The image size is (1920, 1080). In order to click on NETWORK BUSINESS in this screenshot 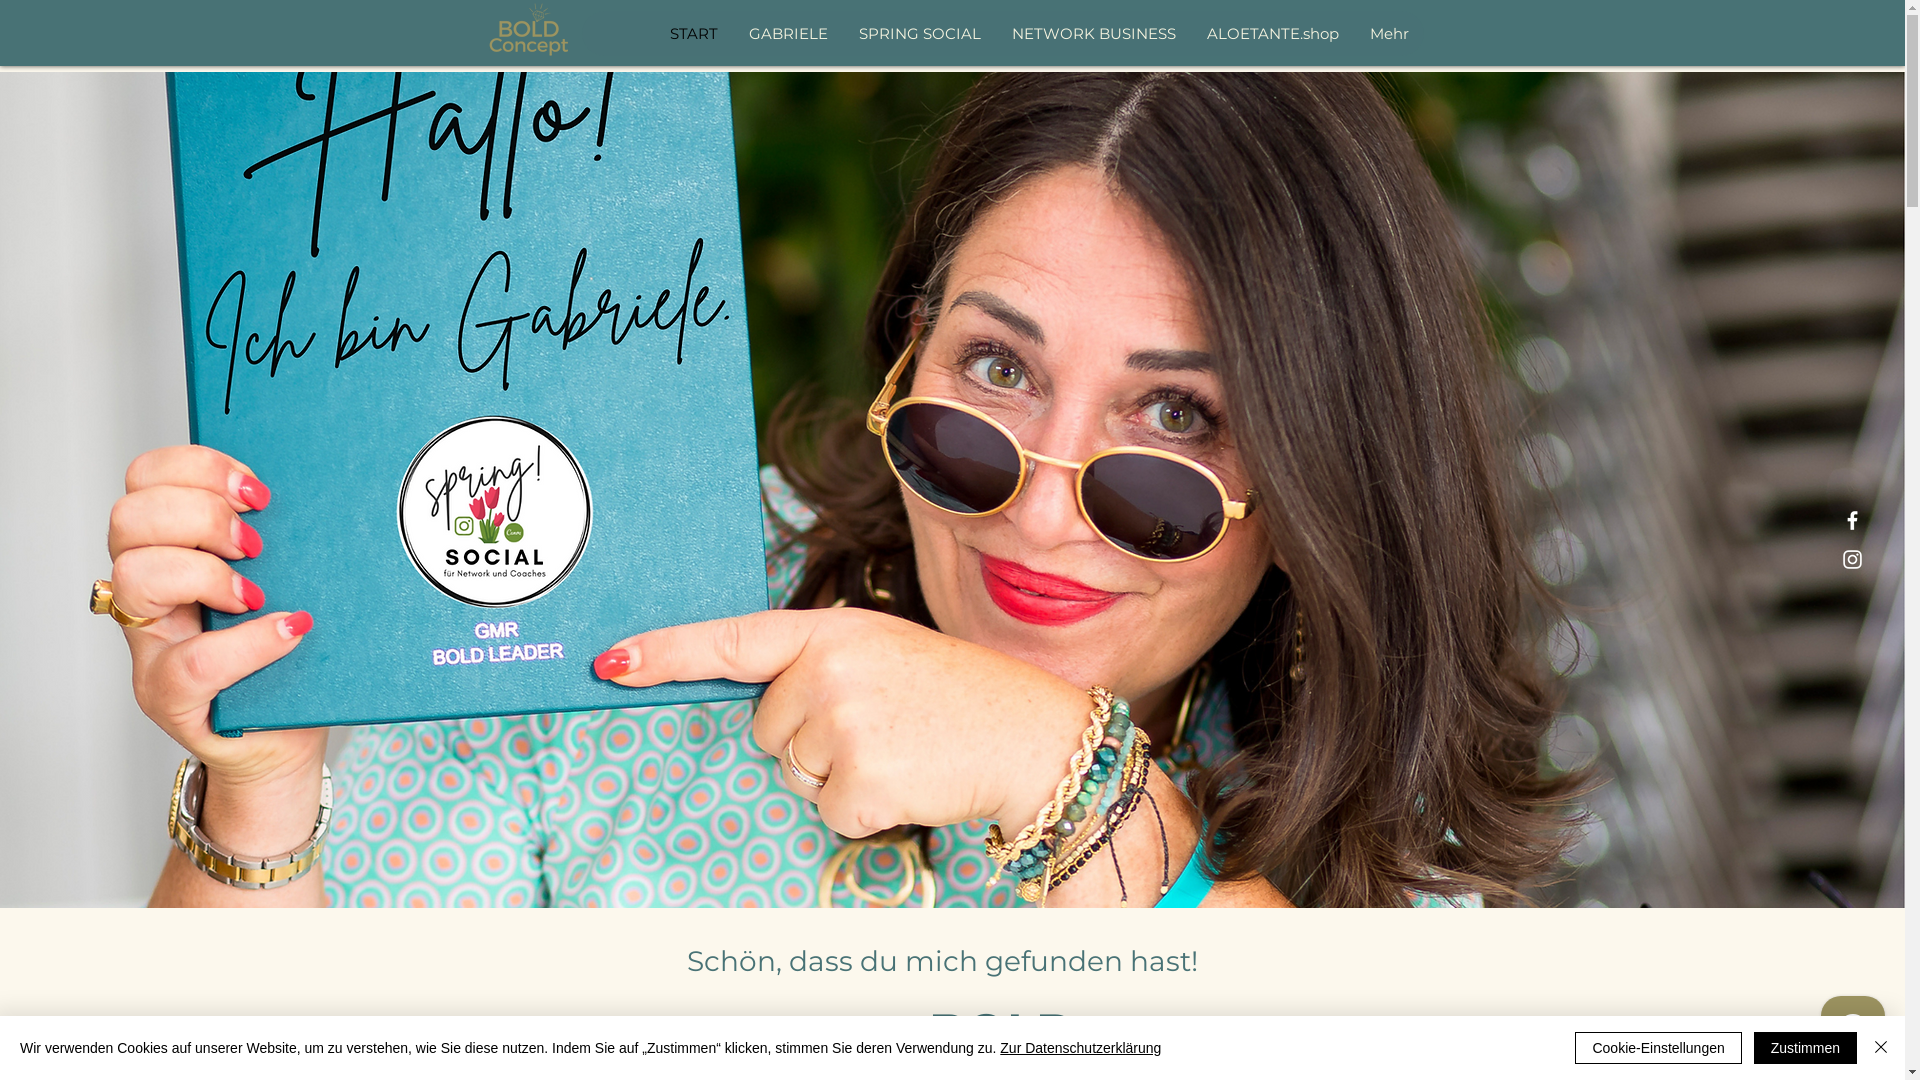, I will do `click(1094, 34)`.